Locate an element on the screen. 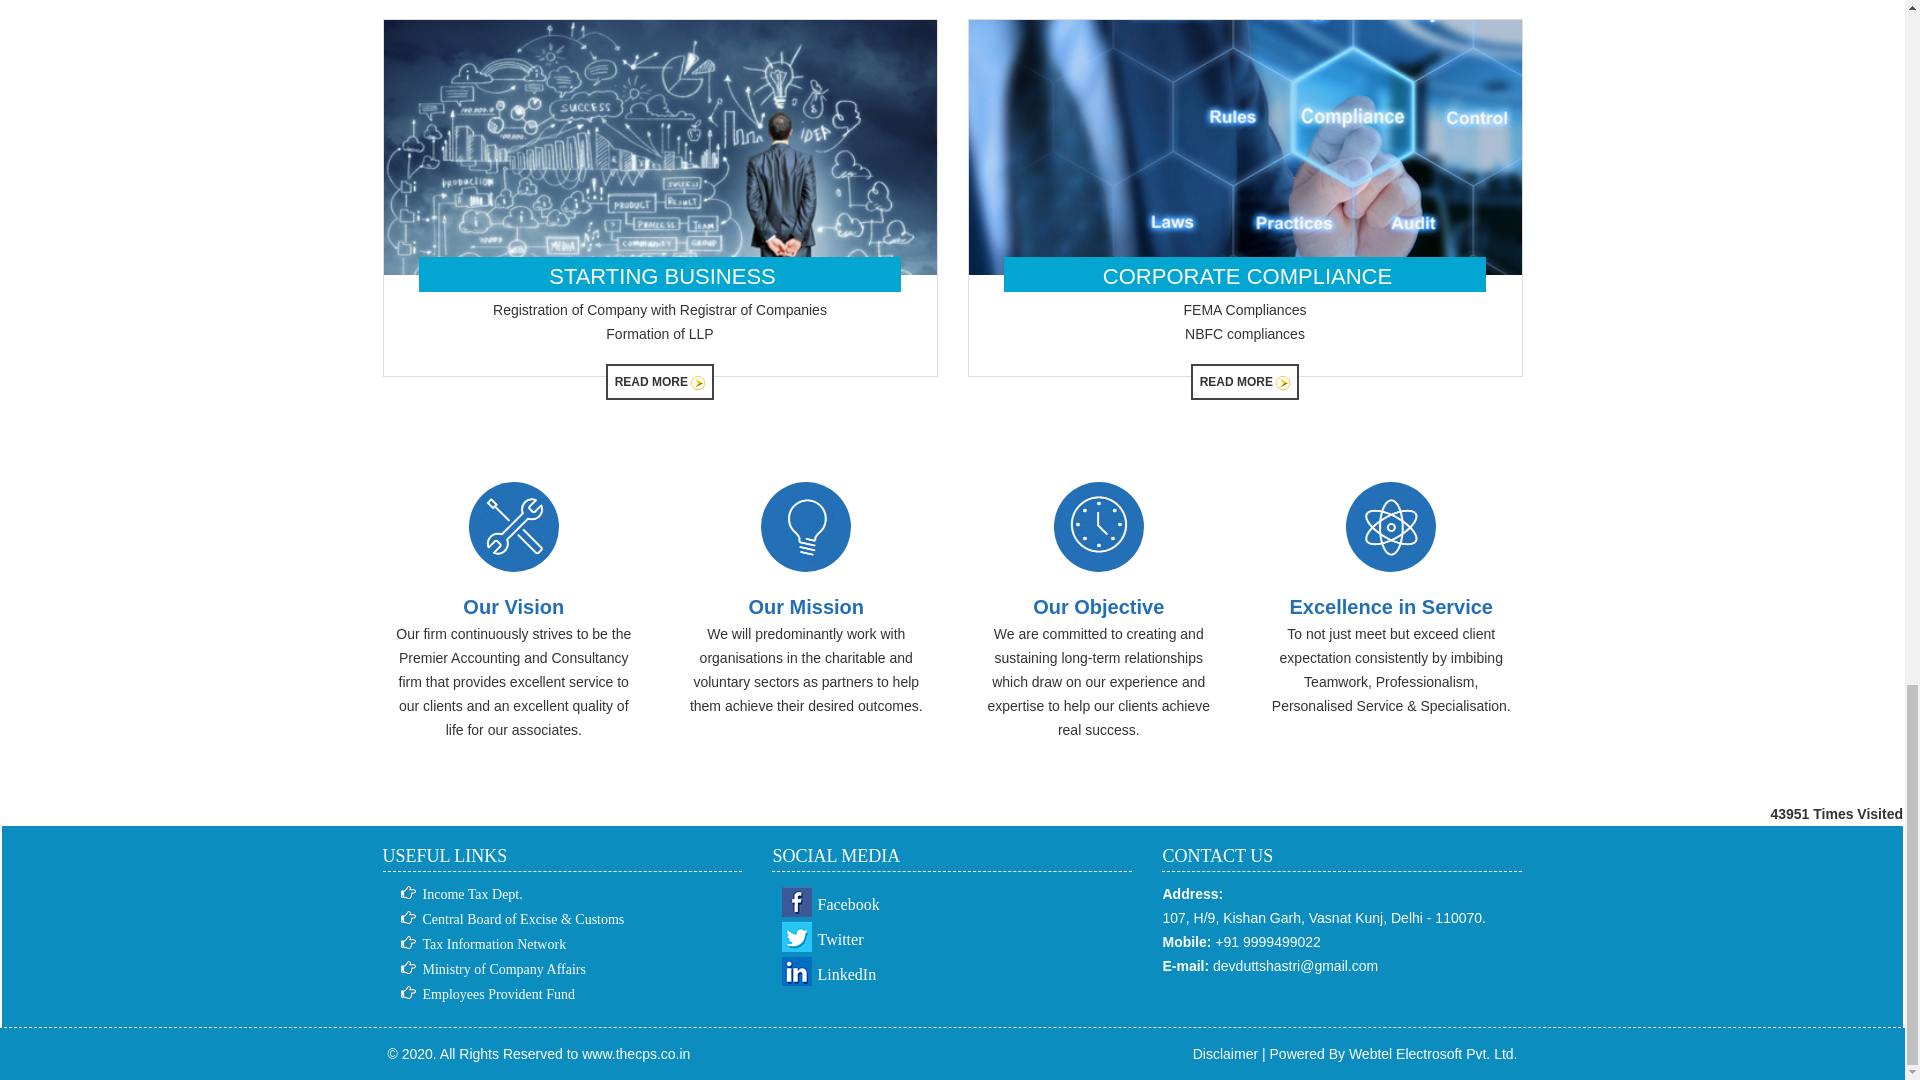 This screenshot has height=1080, width=1920. READ MORE is located at coordinates (1244, 381).